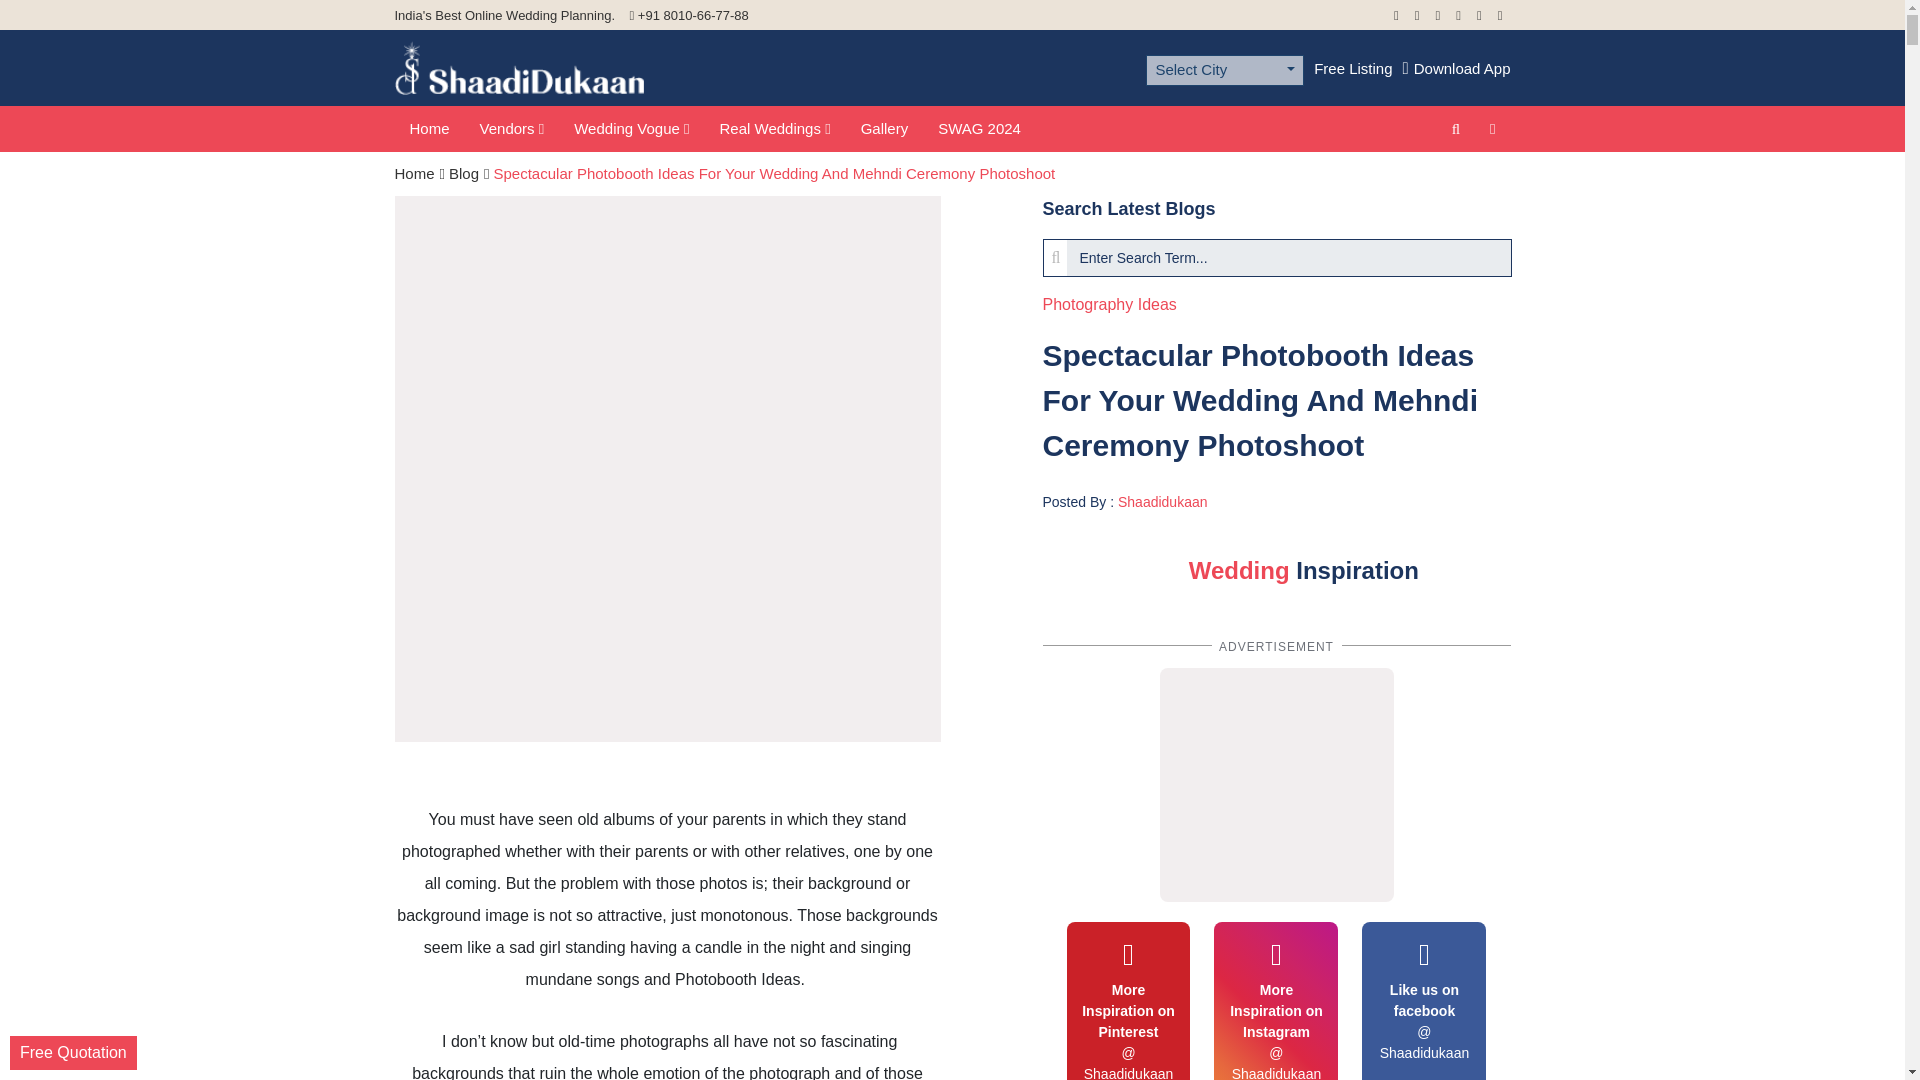 The width and height of the screenshot is (1920, 1080). What do you see at coordinates (1457, 68) in the screenshot?
I see `Download App` at bounding box center [1457, 68].